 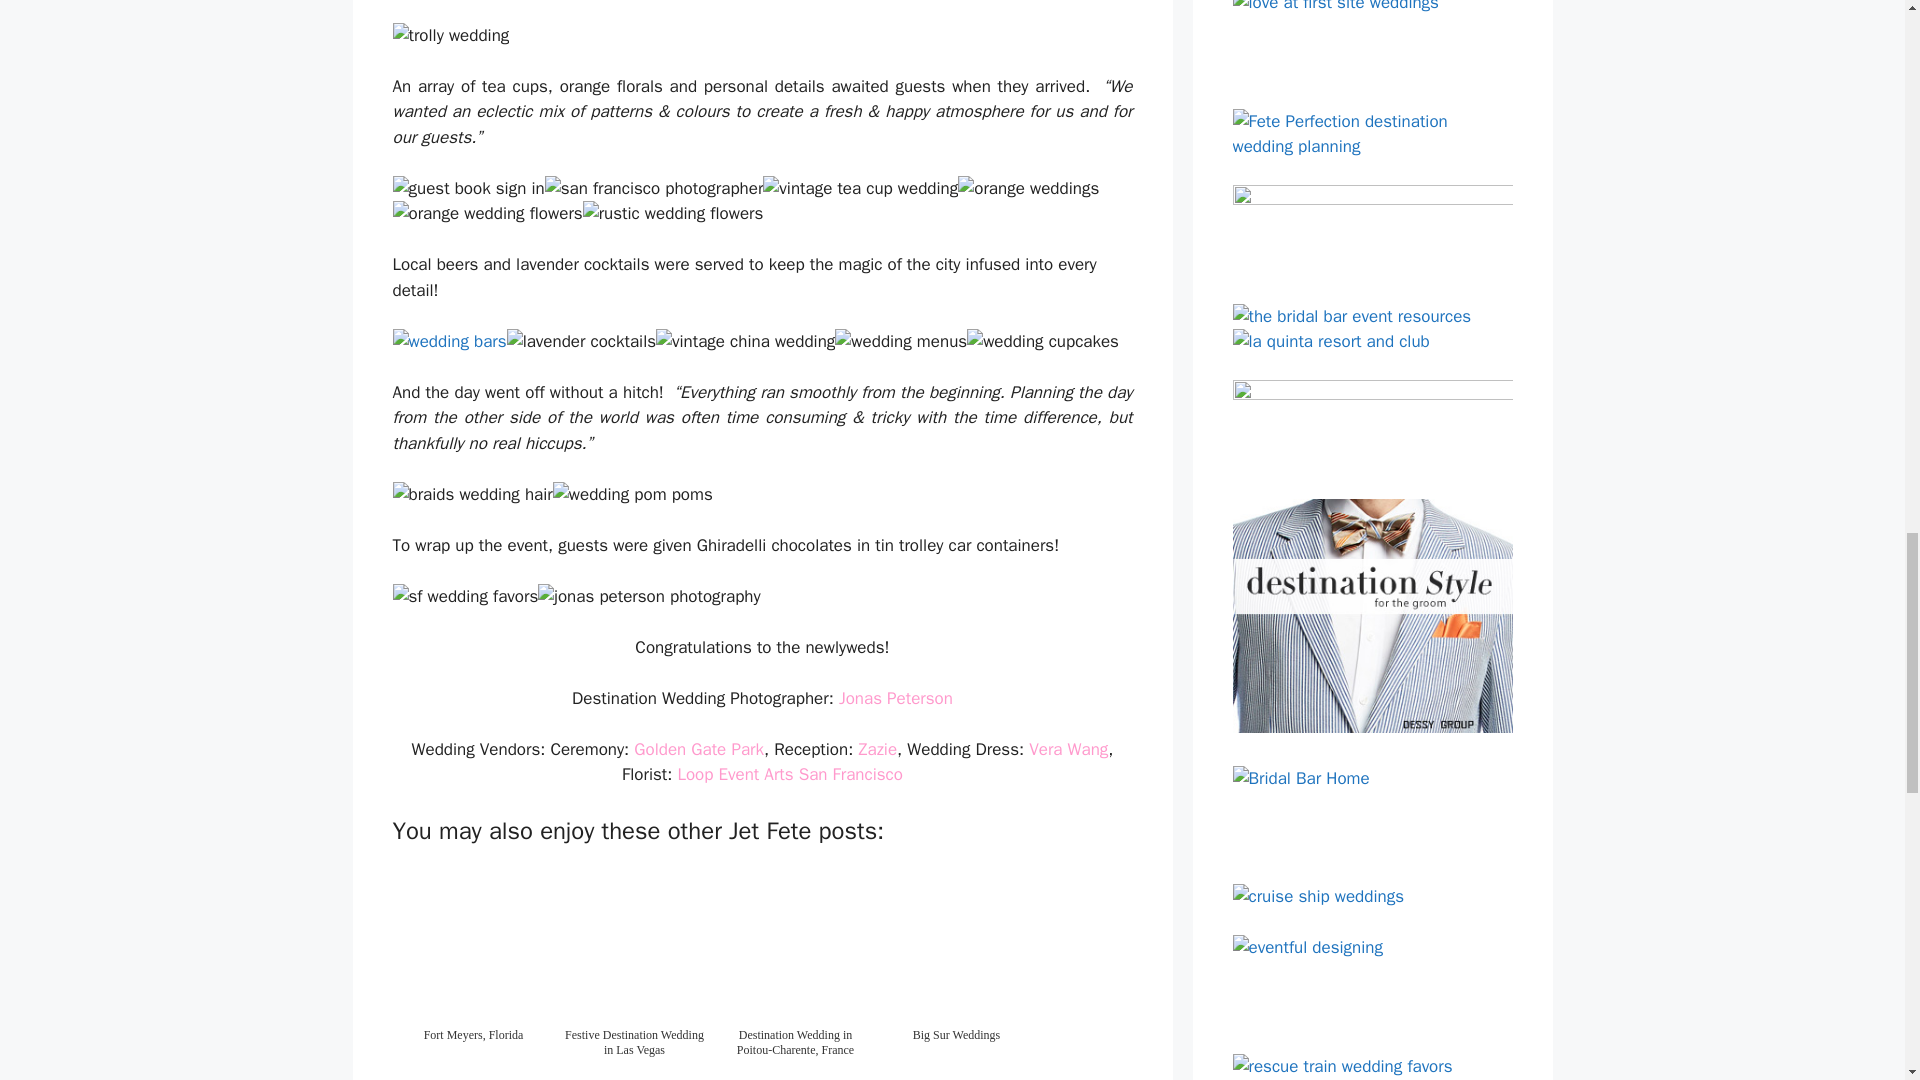 What do you see at coordinates (877, 749) in the screenshot?
I see `Zazie` at bounding box center [877, 749].